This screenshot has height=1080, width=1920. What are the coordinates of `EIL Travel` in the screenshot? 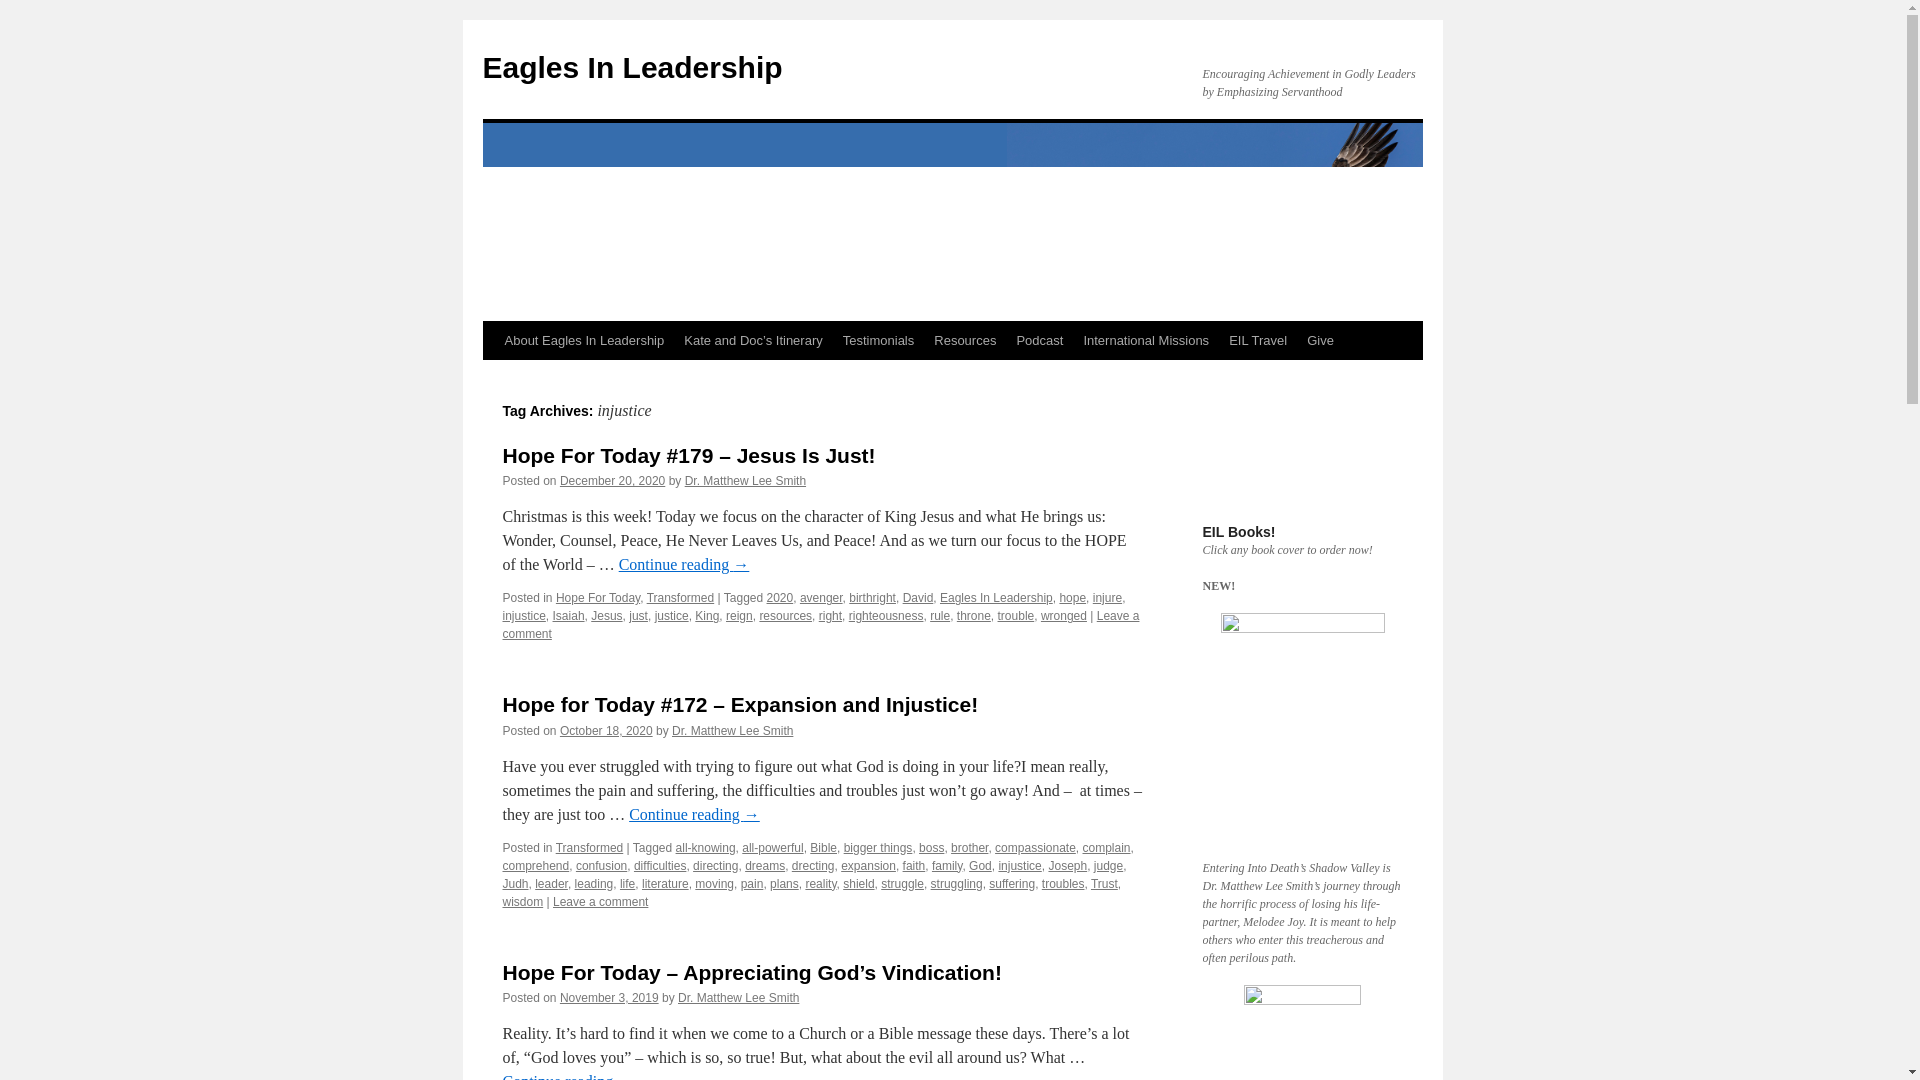 It's located at (1258, 340).